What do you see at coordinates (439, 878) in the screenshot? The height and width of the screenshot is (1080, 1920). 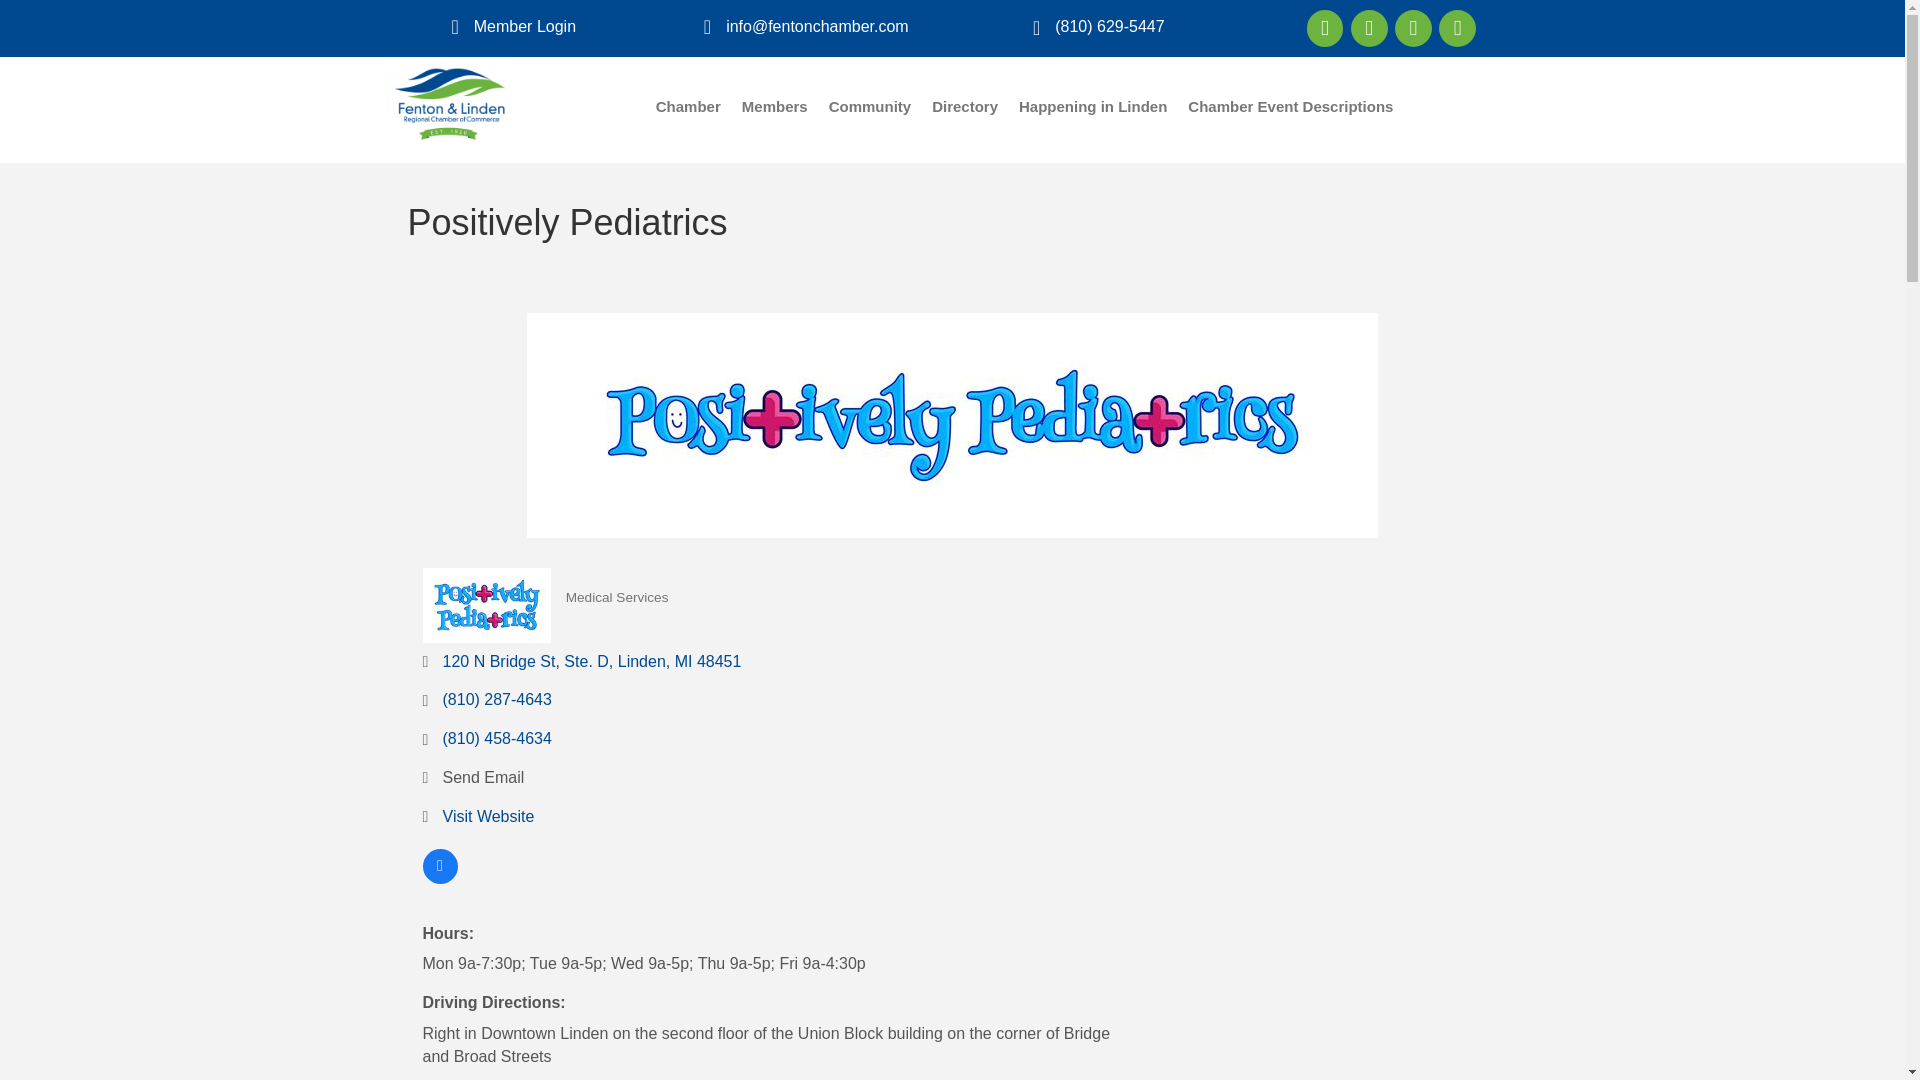 I see `View on Facebook` at bounding box center [439, 878].